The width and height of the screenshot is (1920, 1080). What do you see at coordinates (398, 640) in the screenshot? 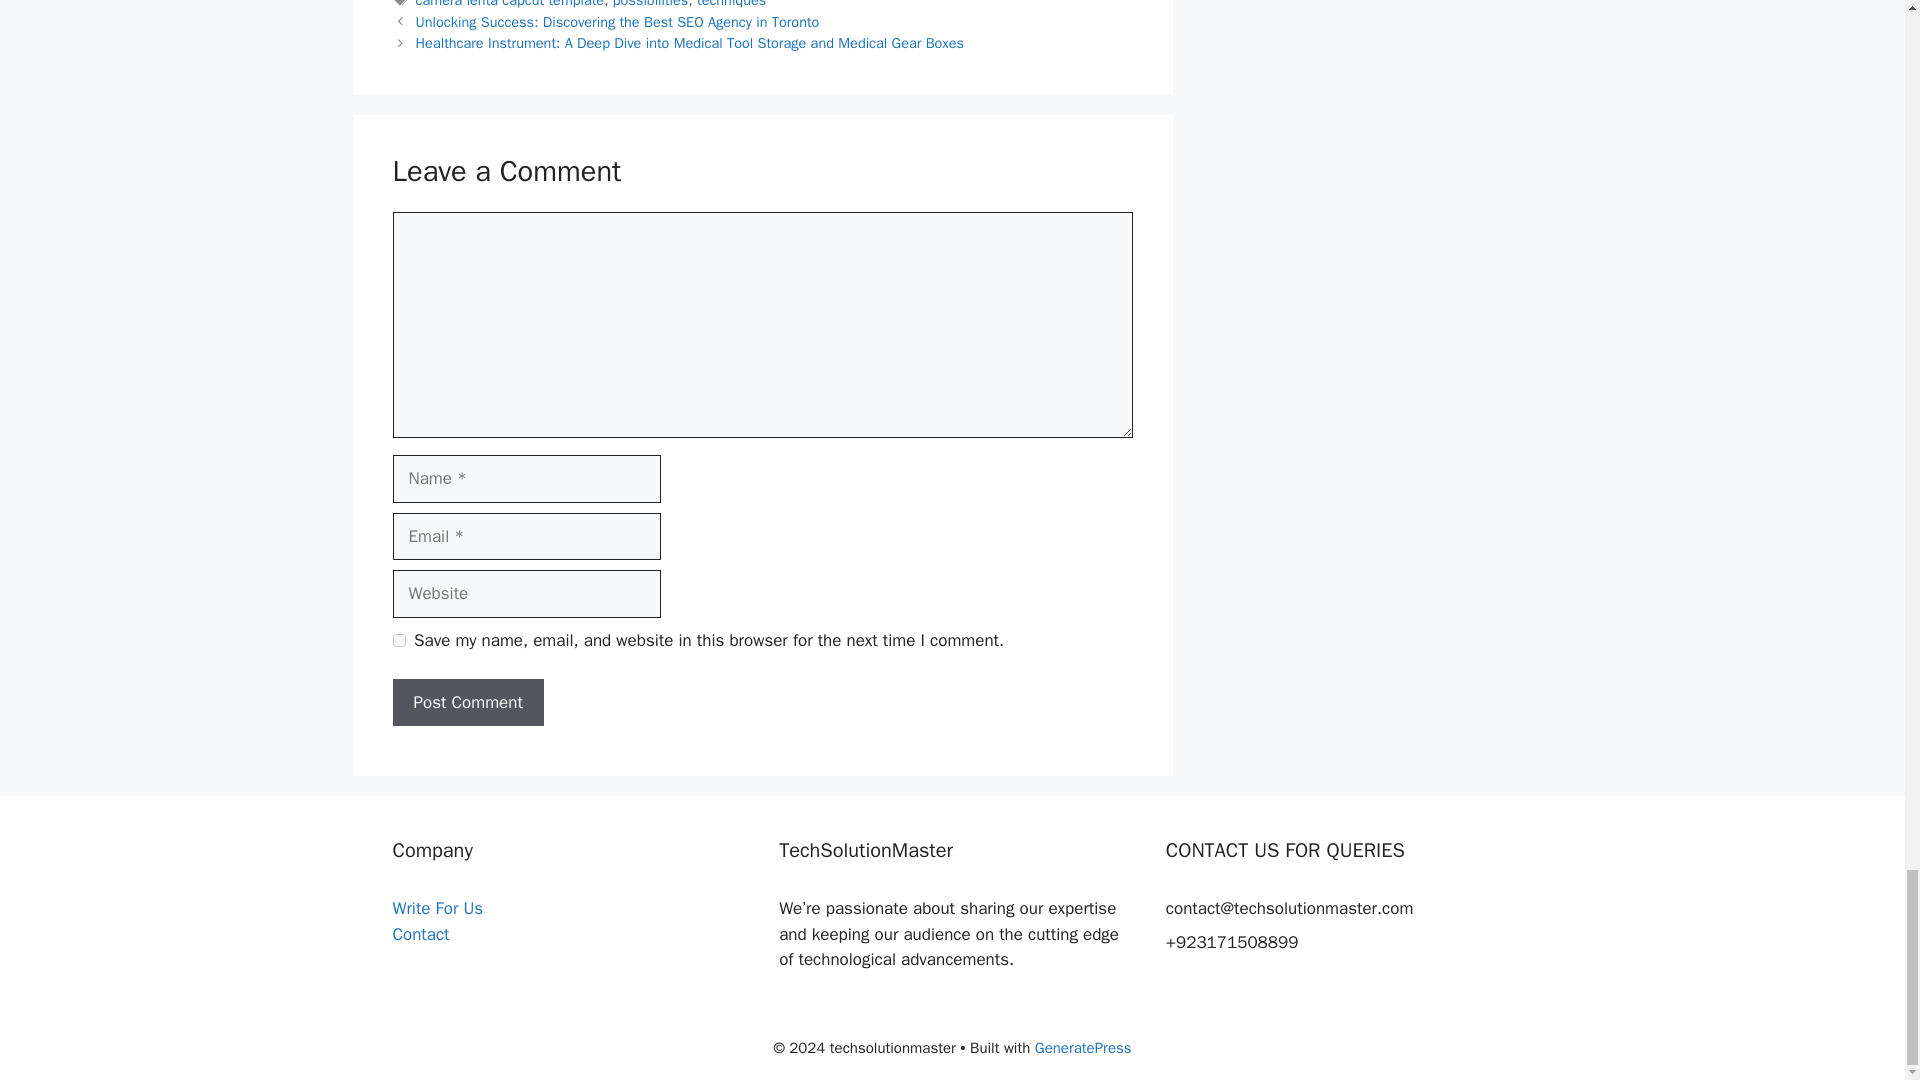
I see `yes` at bounding box center [398, 640].